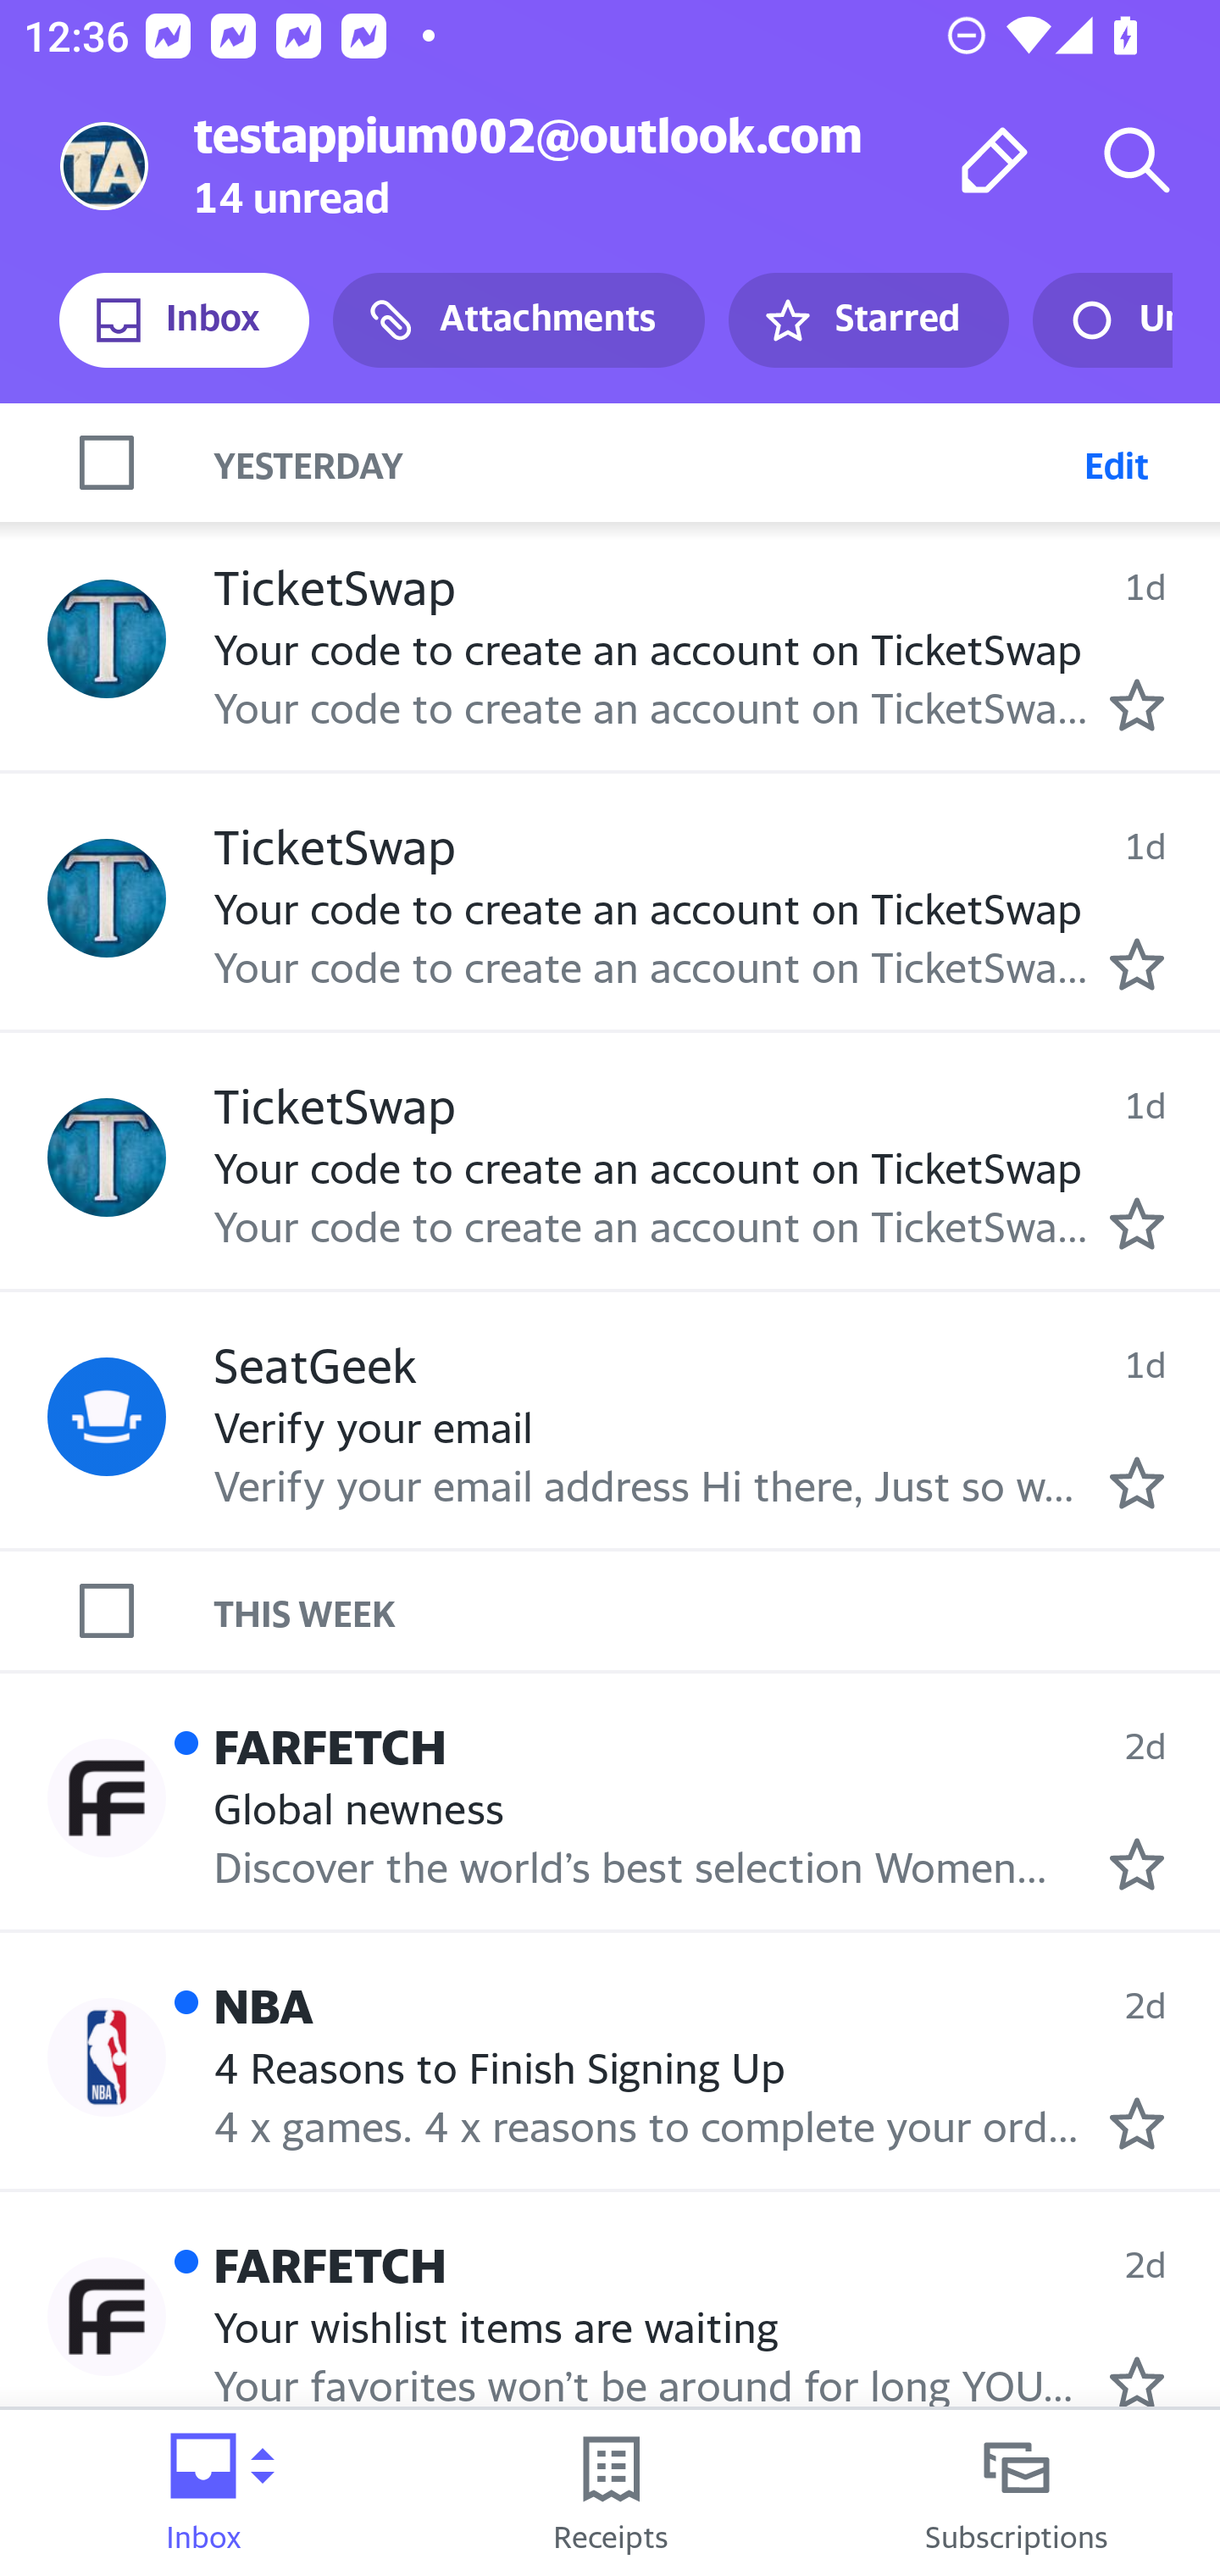 This screenshot has width=1220, height=2576. I want to click on Profile
FARFETCH, so click(107, 1798).